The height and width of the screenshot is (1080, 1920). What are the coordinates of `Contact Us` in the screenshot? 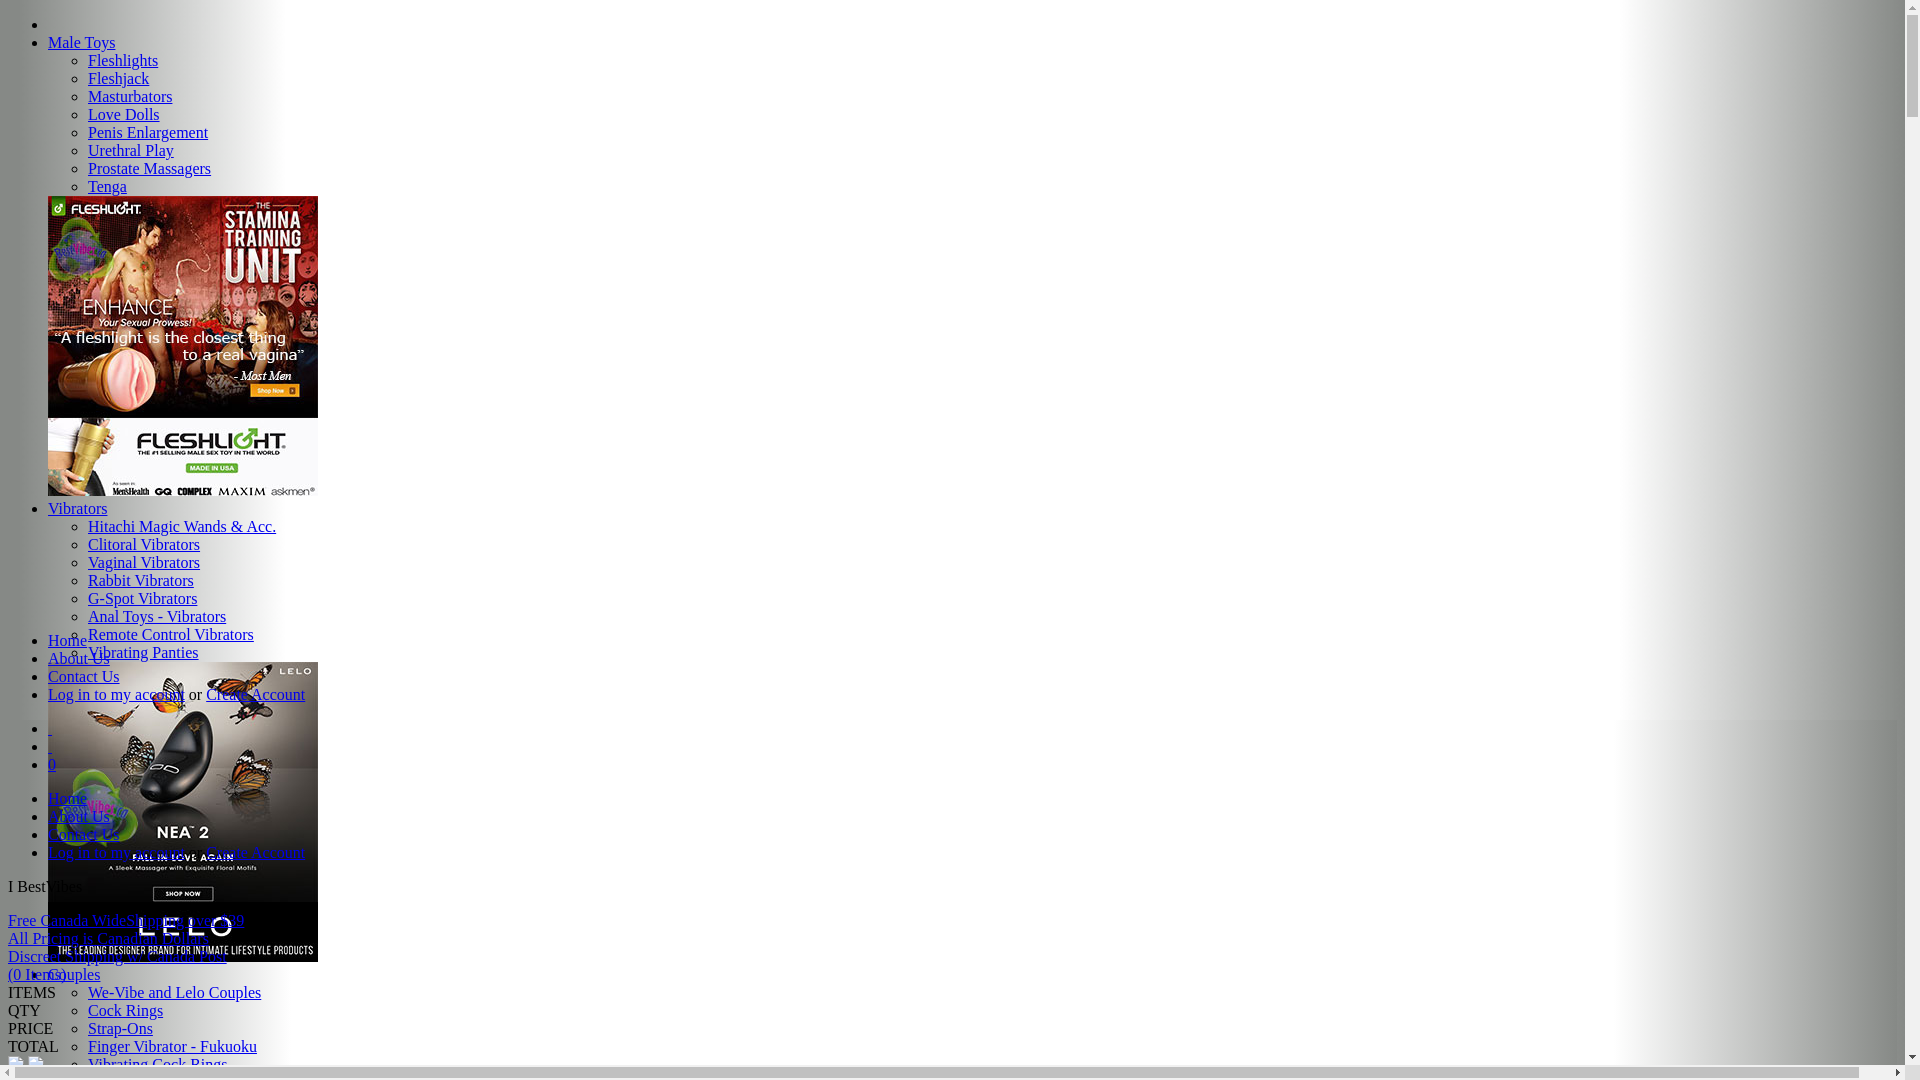 It's located at (84, 676).